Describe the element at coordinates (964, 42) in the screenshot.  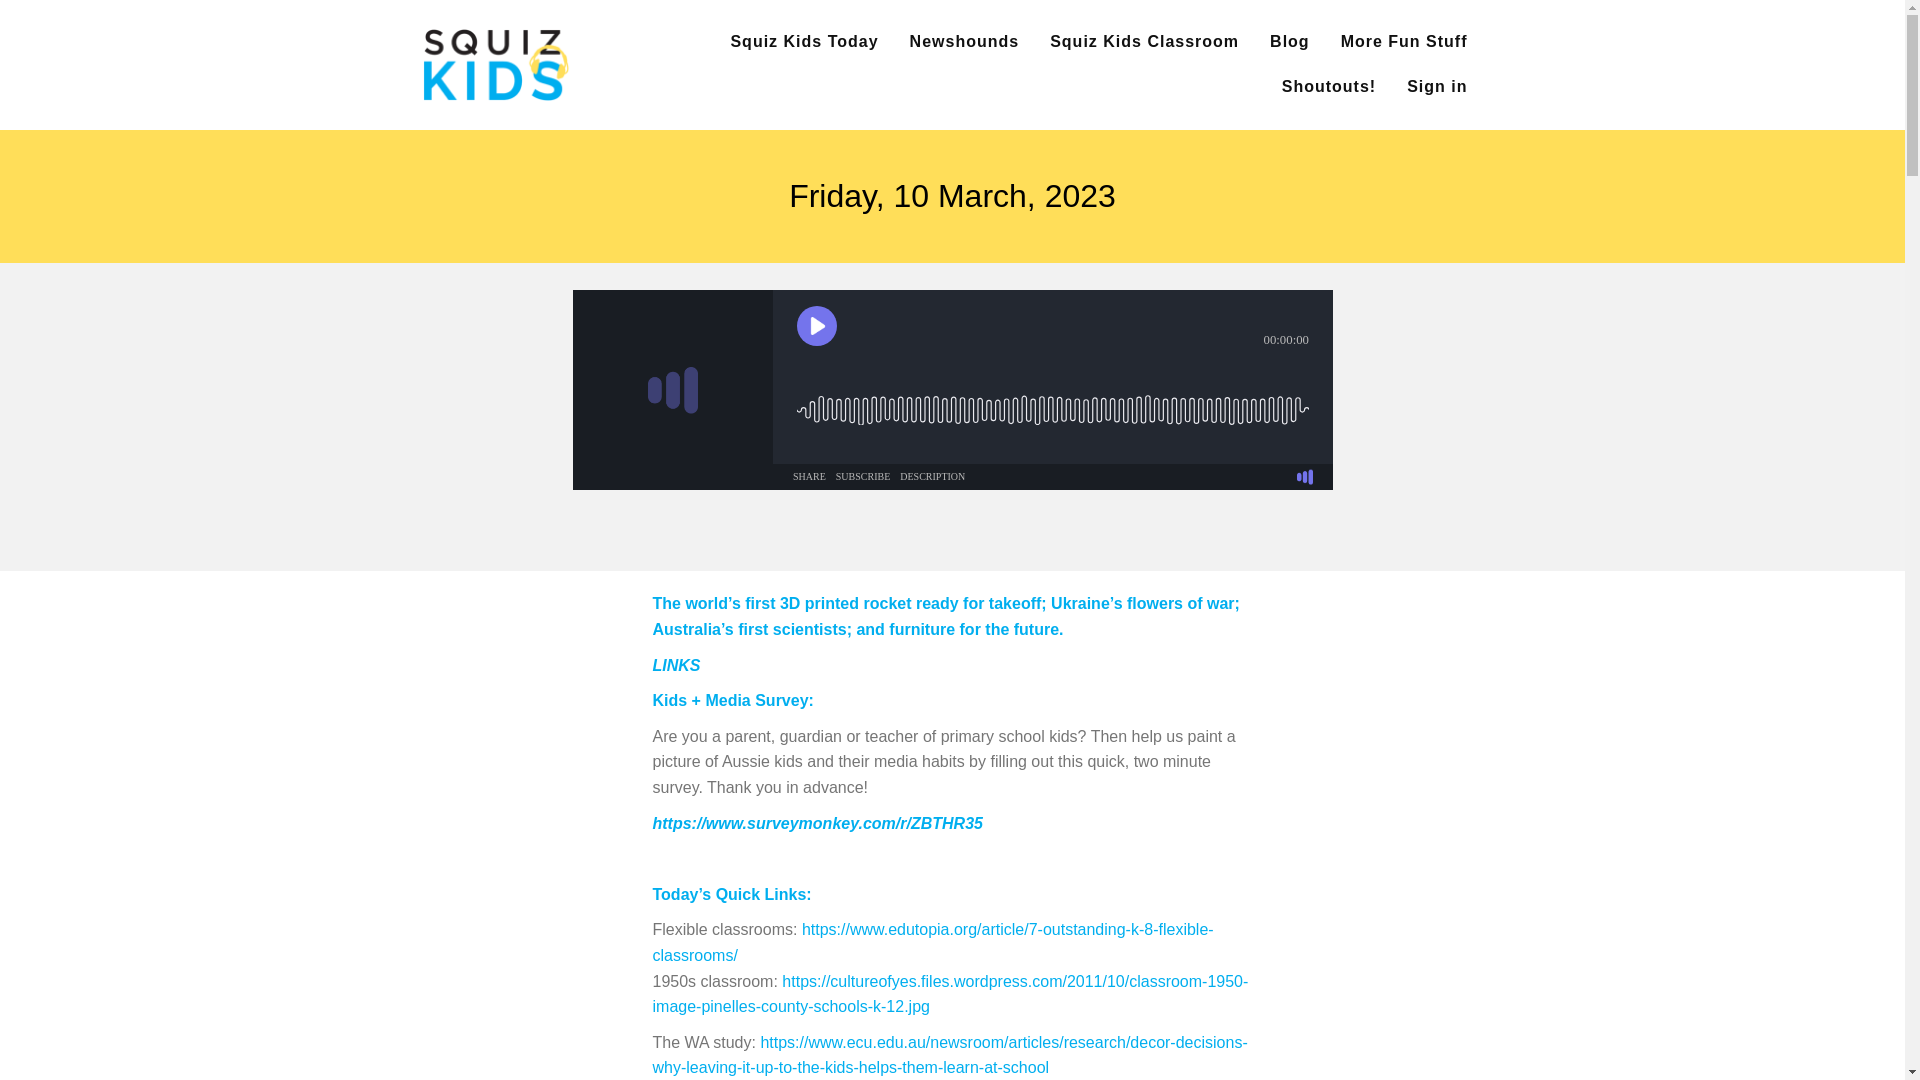
I see `Newshounds` at that location.